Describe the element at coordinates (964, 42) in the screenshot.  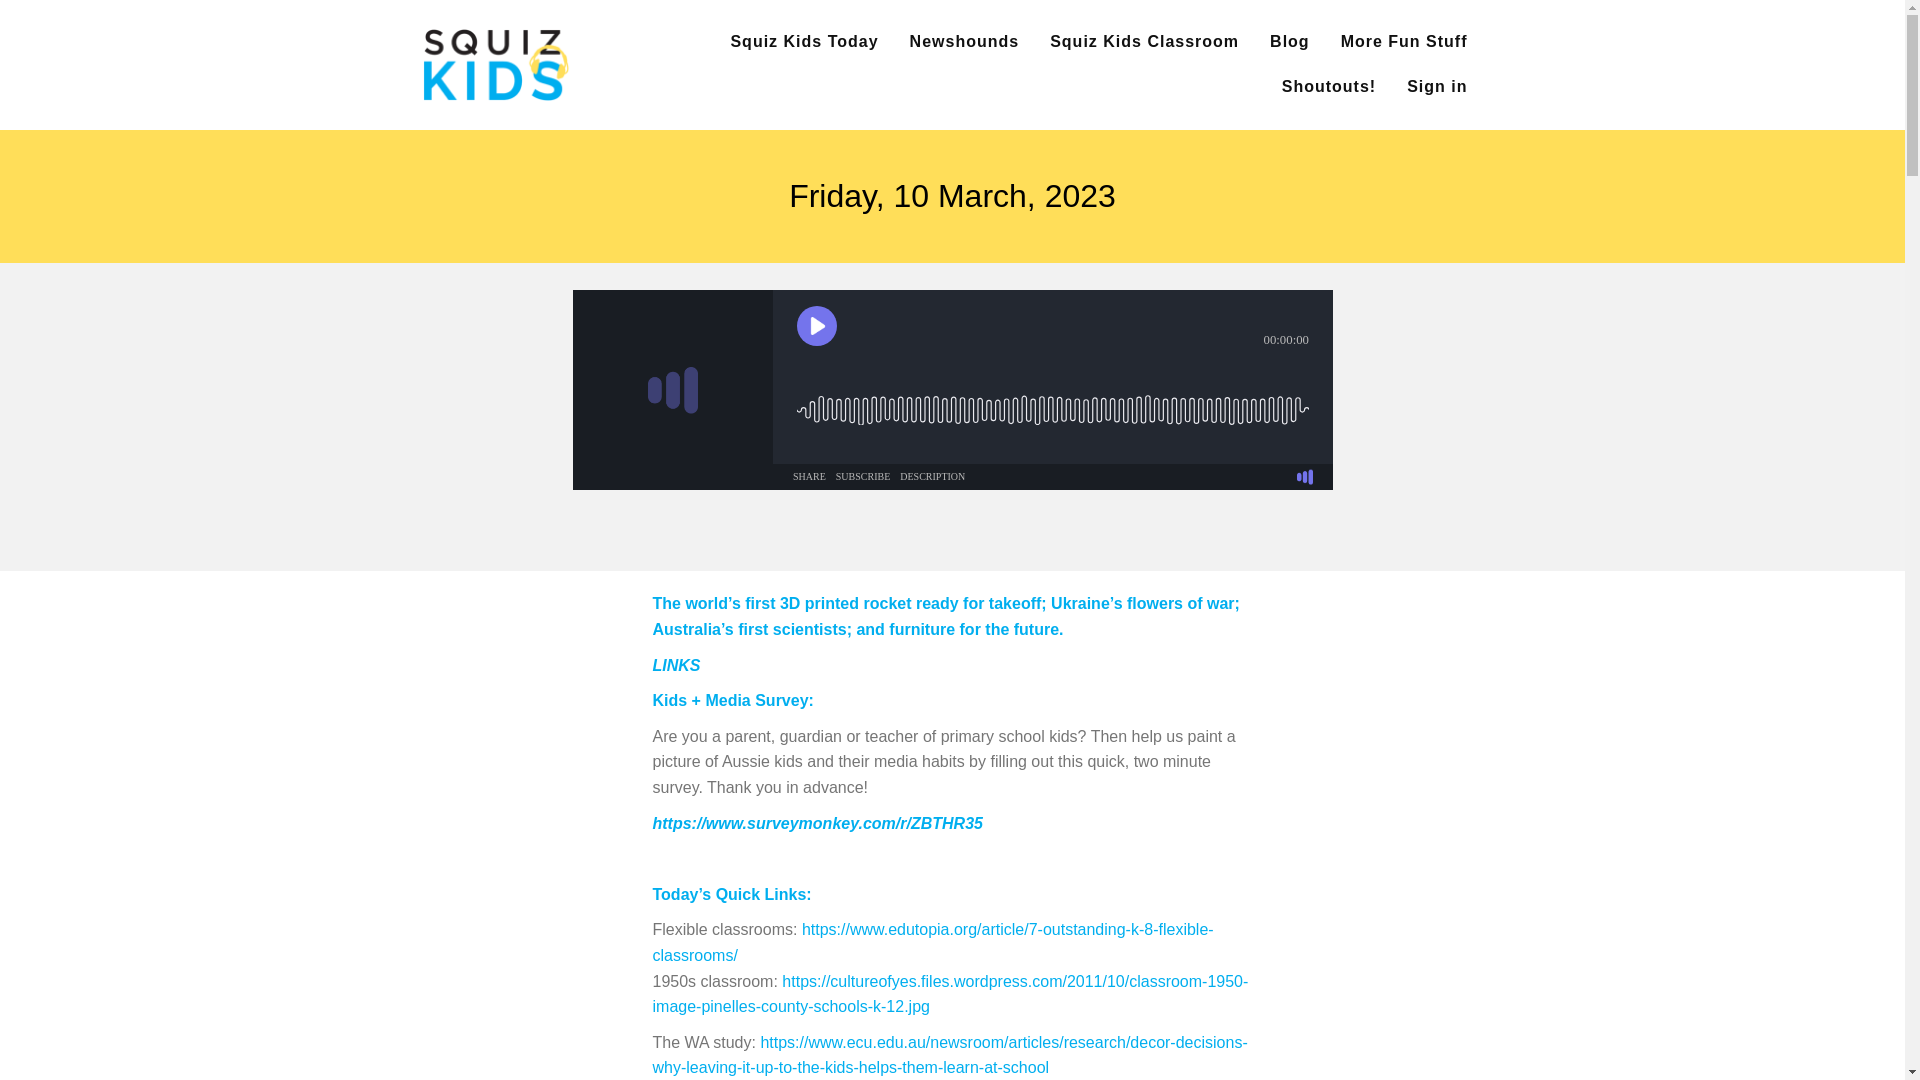
I see `Newshounds` at that location.